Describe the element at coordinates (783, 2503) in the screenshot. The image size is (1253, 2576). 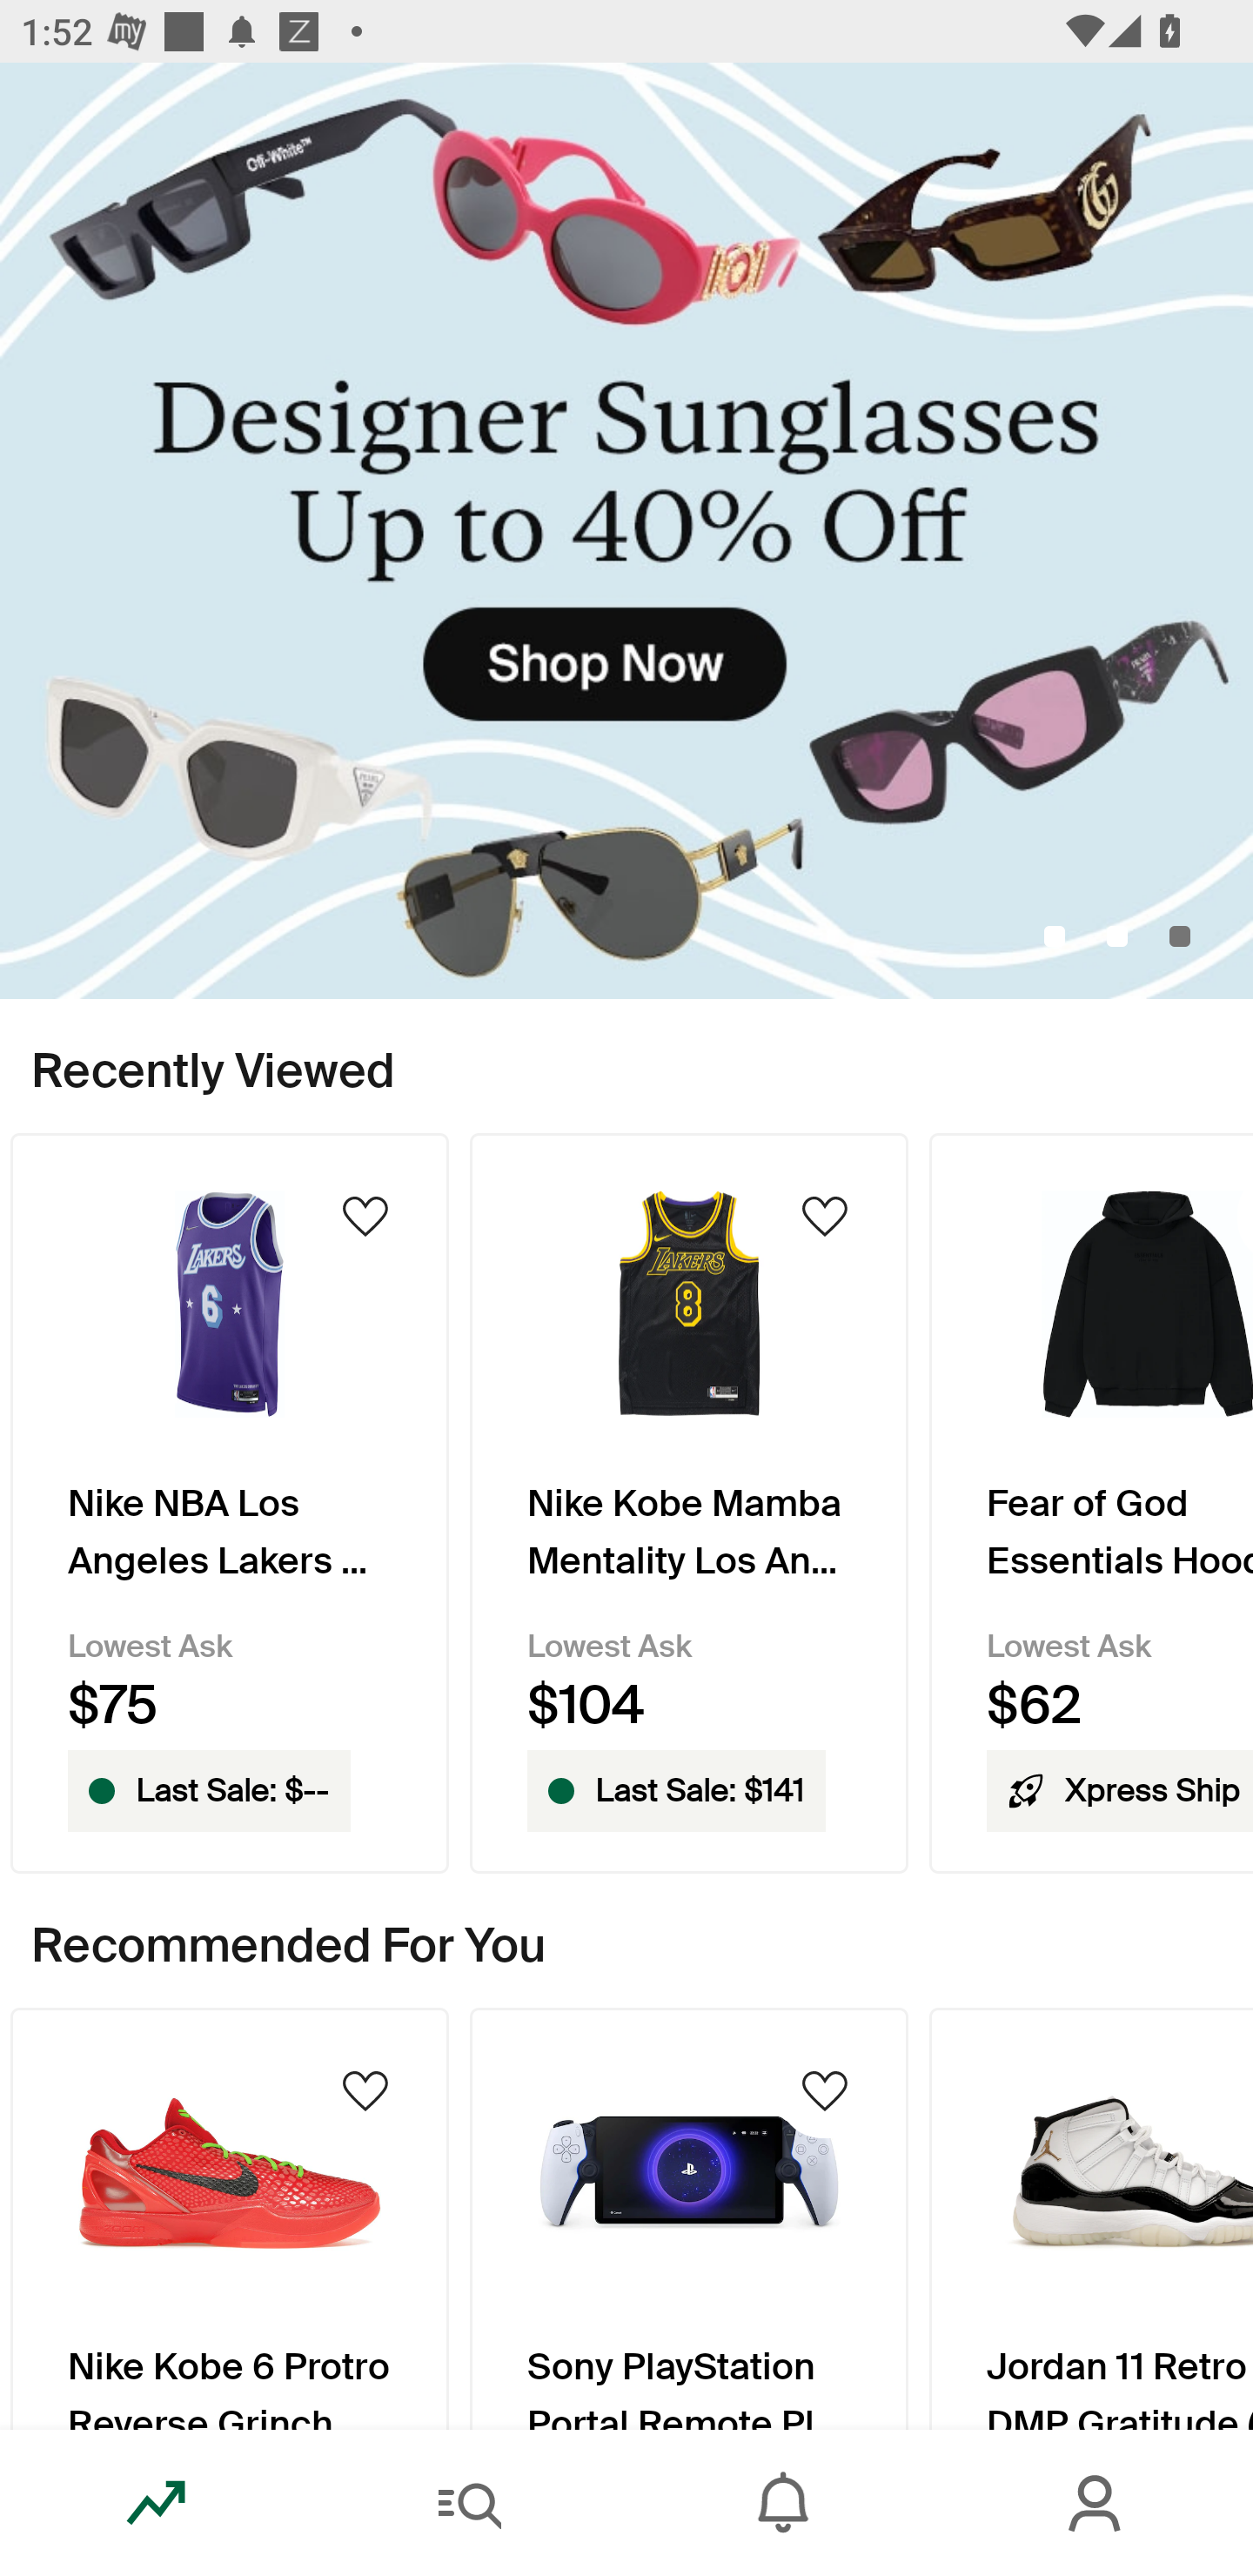
I see `Inbox` at that location.